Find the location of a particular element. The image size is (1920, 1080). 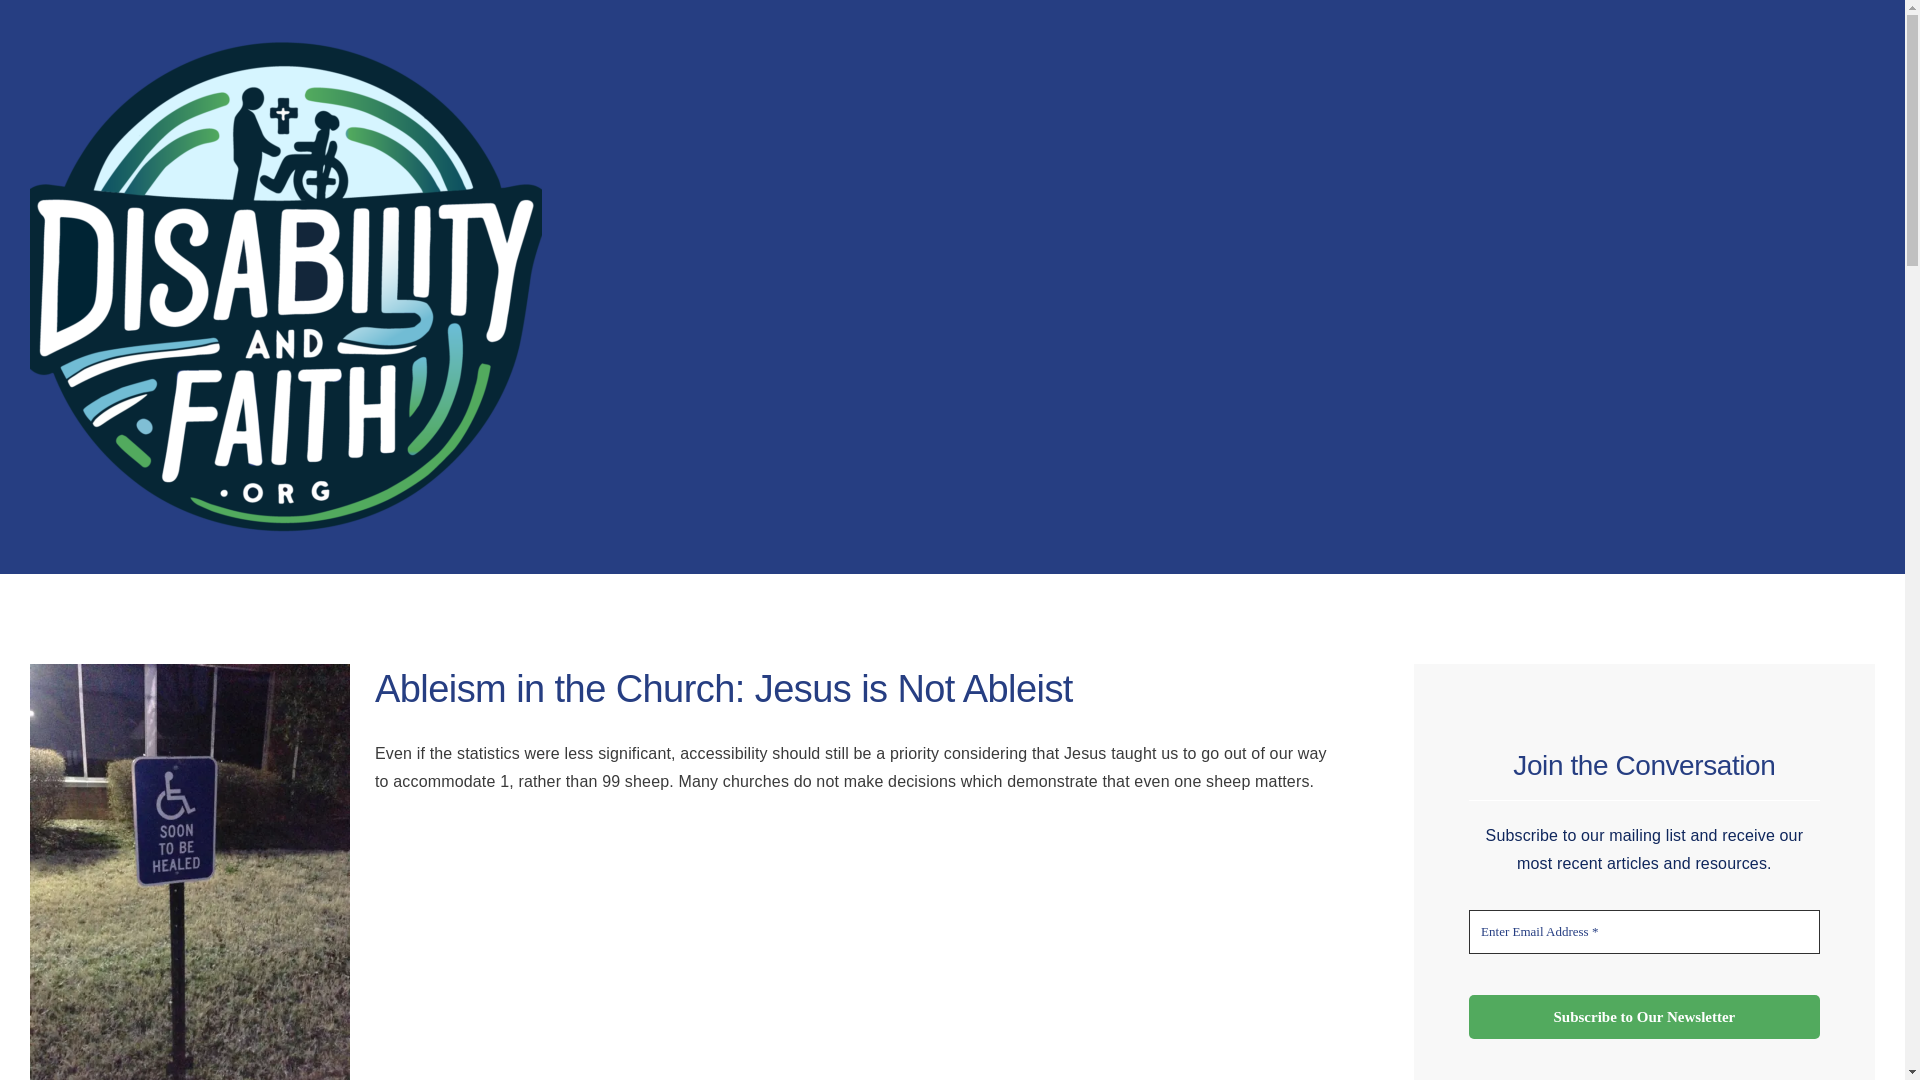

Ableism in the Church: Jesus is Not Ableist is located at coordinates (724, 688).